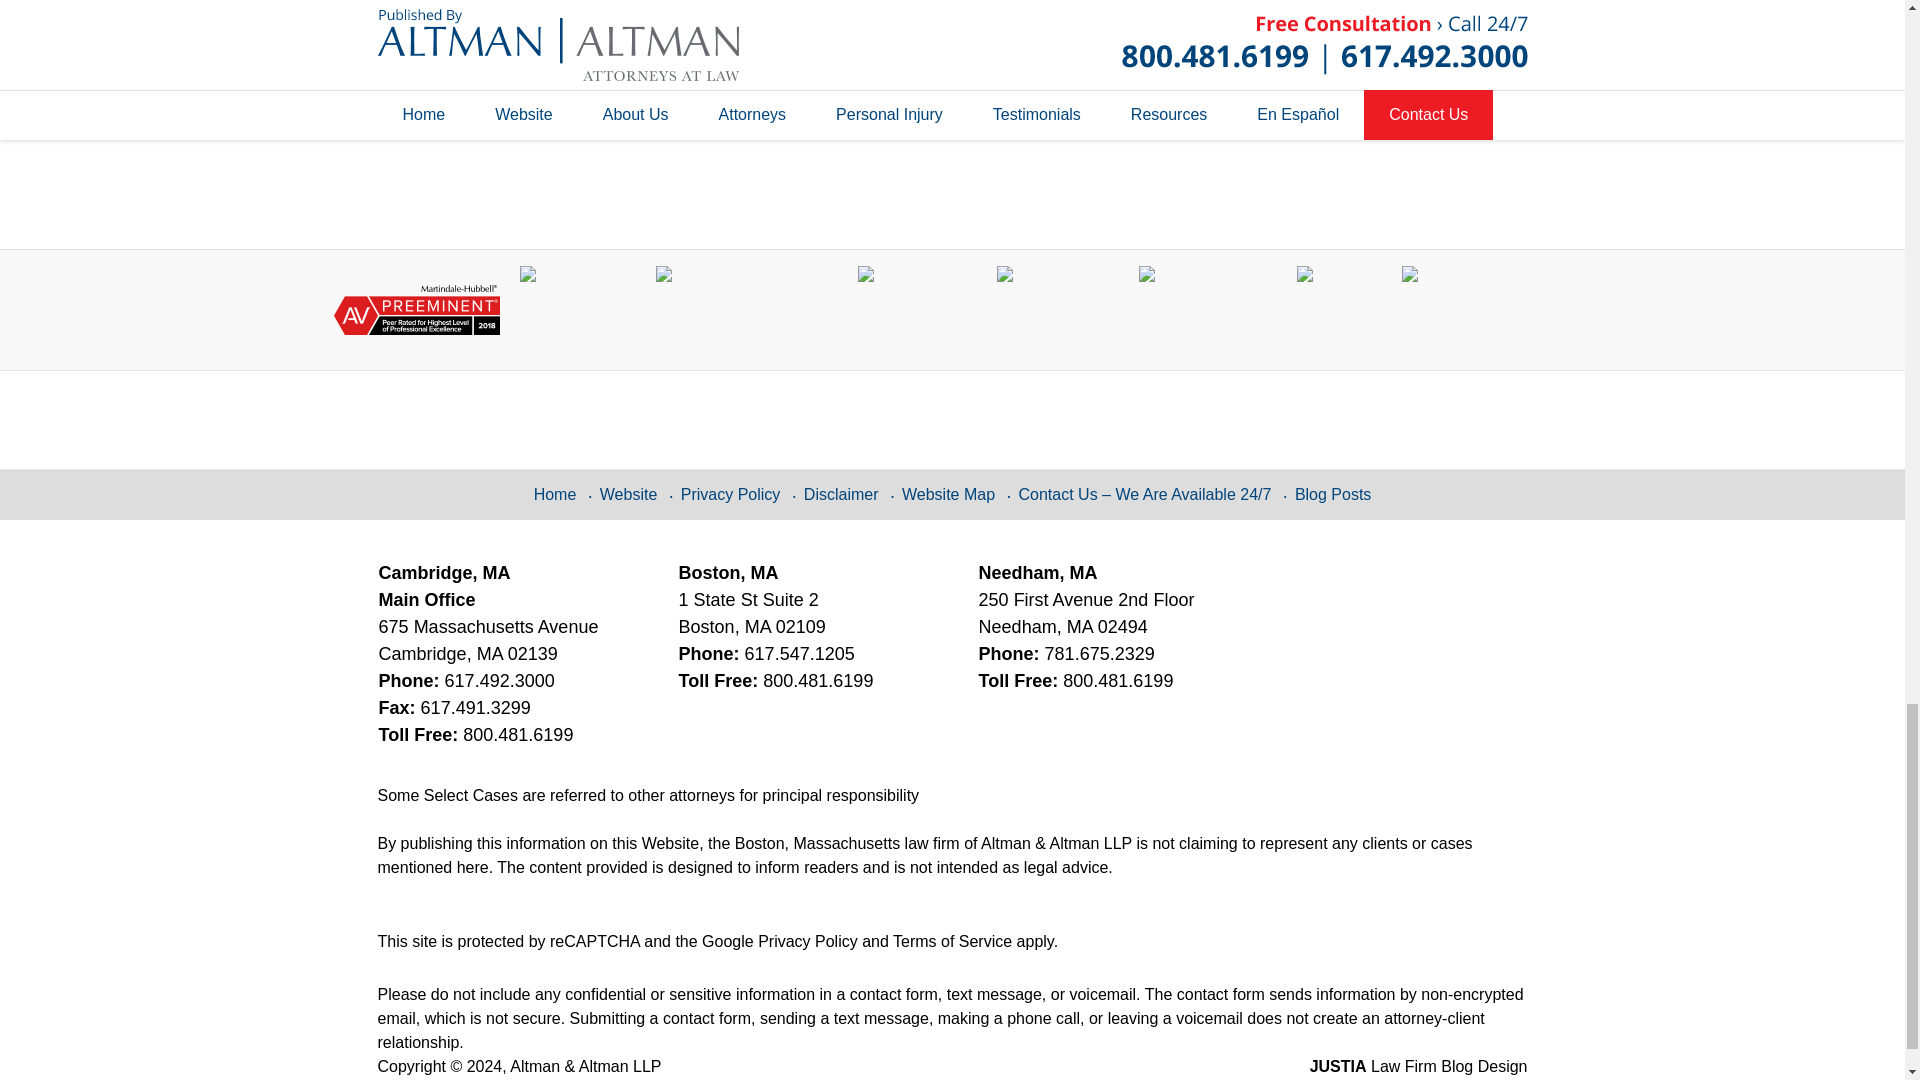 The width and height of the screenshot is (1920, 1080). What do you see at coordinates (554, 123) in the screenshot?
I see `Tent Collapse Leads To Two Fatalities at NH Circus` at bounding box center [554, 123].